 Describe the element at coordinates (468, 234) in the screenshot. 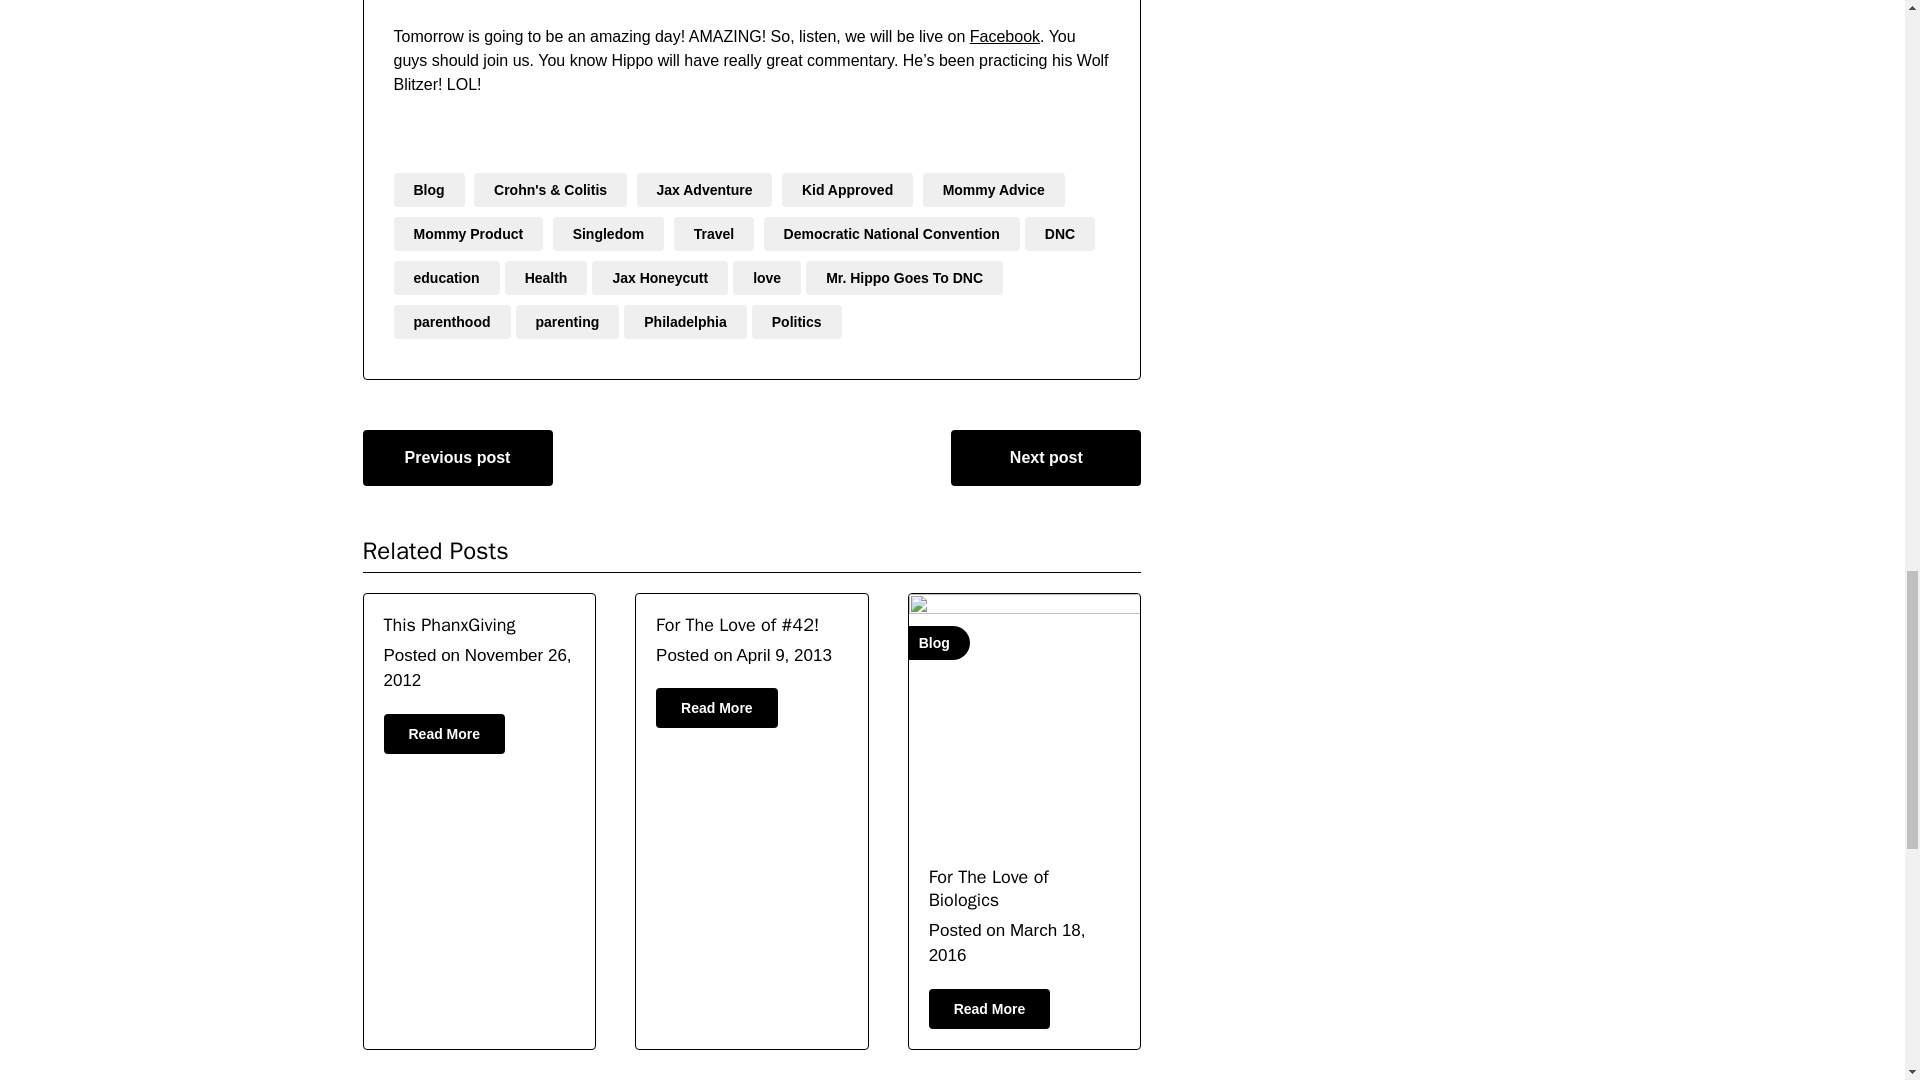

I see `Mommy Product` at that location.